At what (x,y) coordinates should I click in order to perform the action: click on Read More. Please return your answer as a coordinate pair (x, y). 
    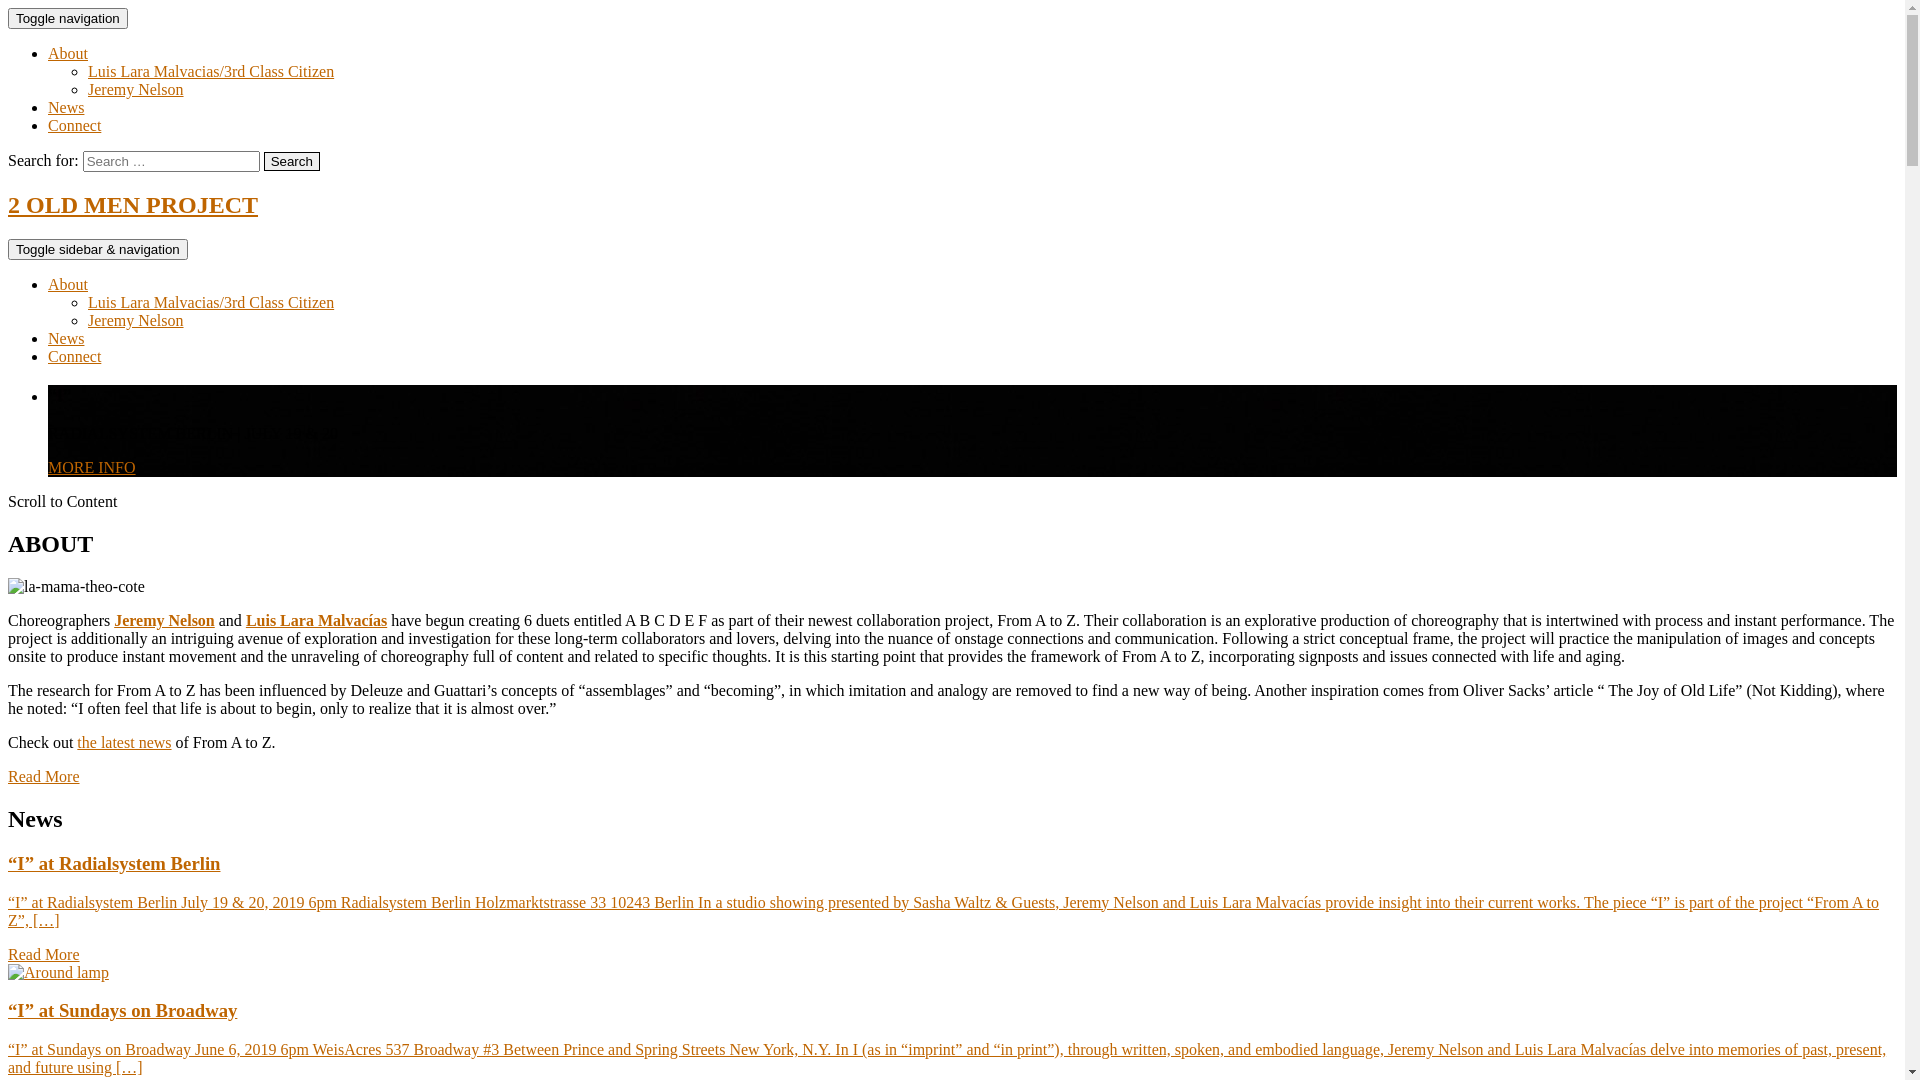
    Looking at the image, I should click on (44, 776).